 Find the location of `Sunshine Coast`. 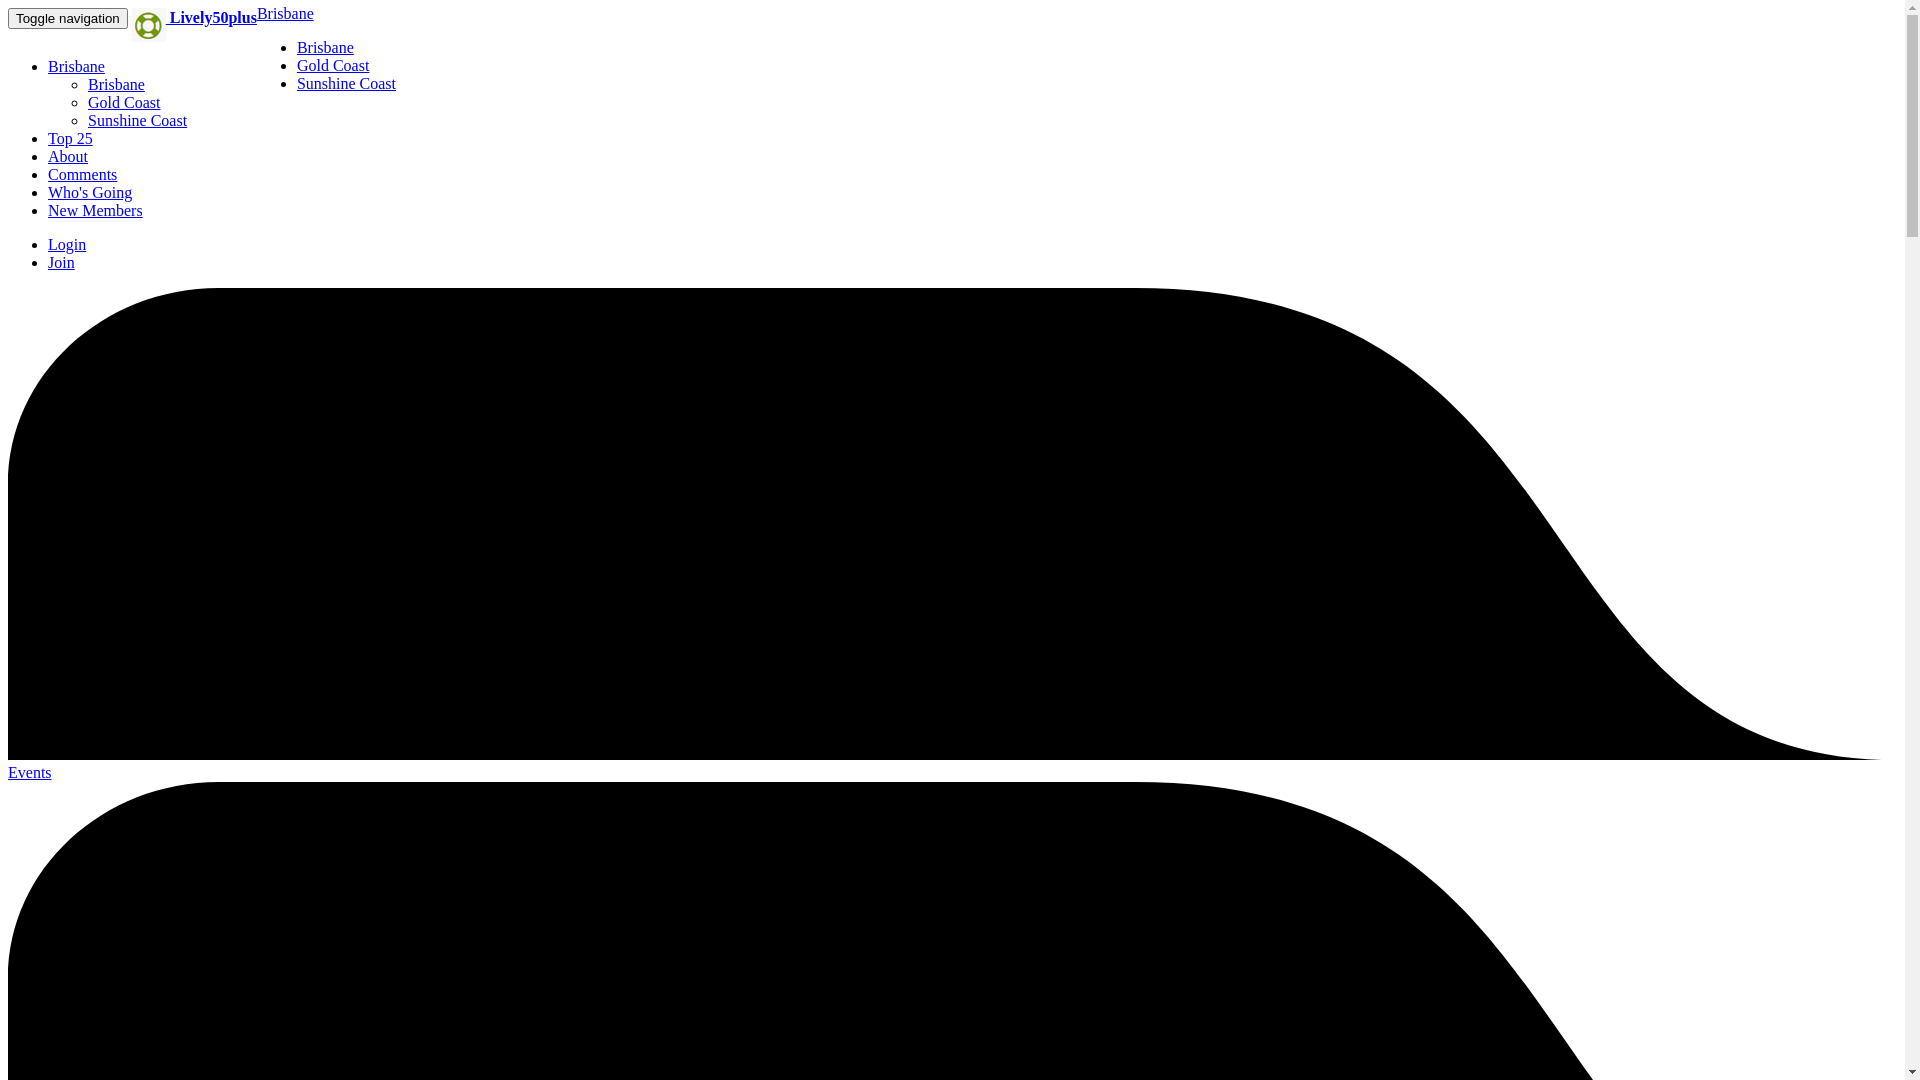

Sunshine Coast is located at coordinates (346, 84).